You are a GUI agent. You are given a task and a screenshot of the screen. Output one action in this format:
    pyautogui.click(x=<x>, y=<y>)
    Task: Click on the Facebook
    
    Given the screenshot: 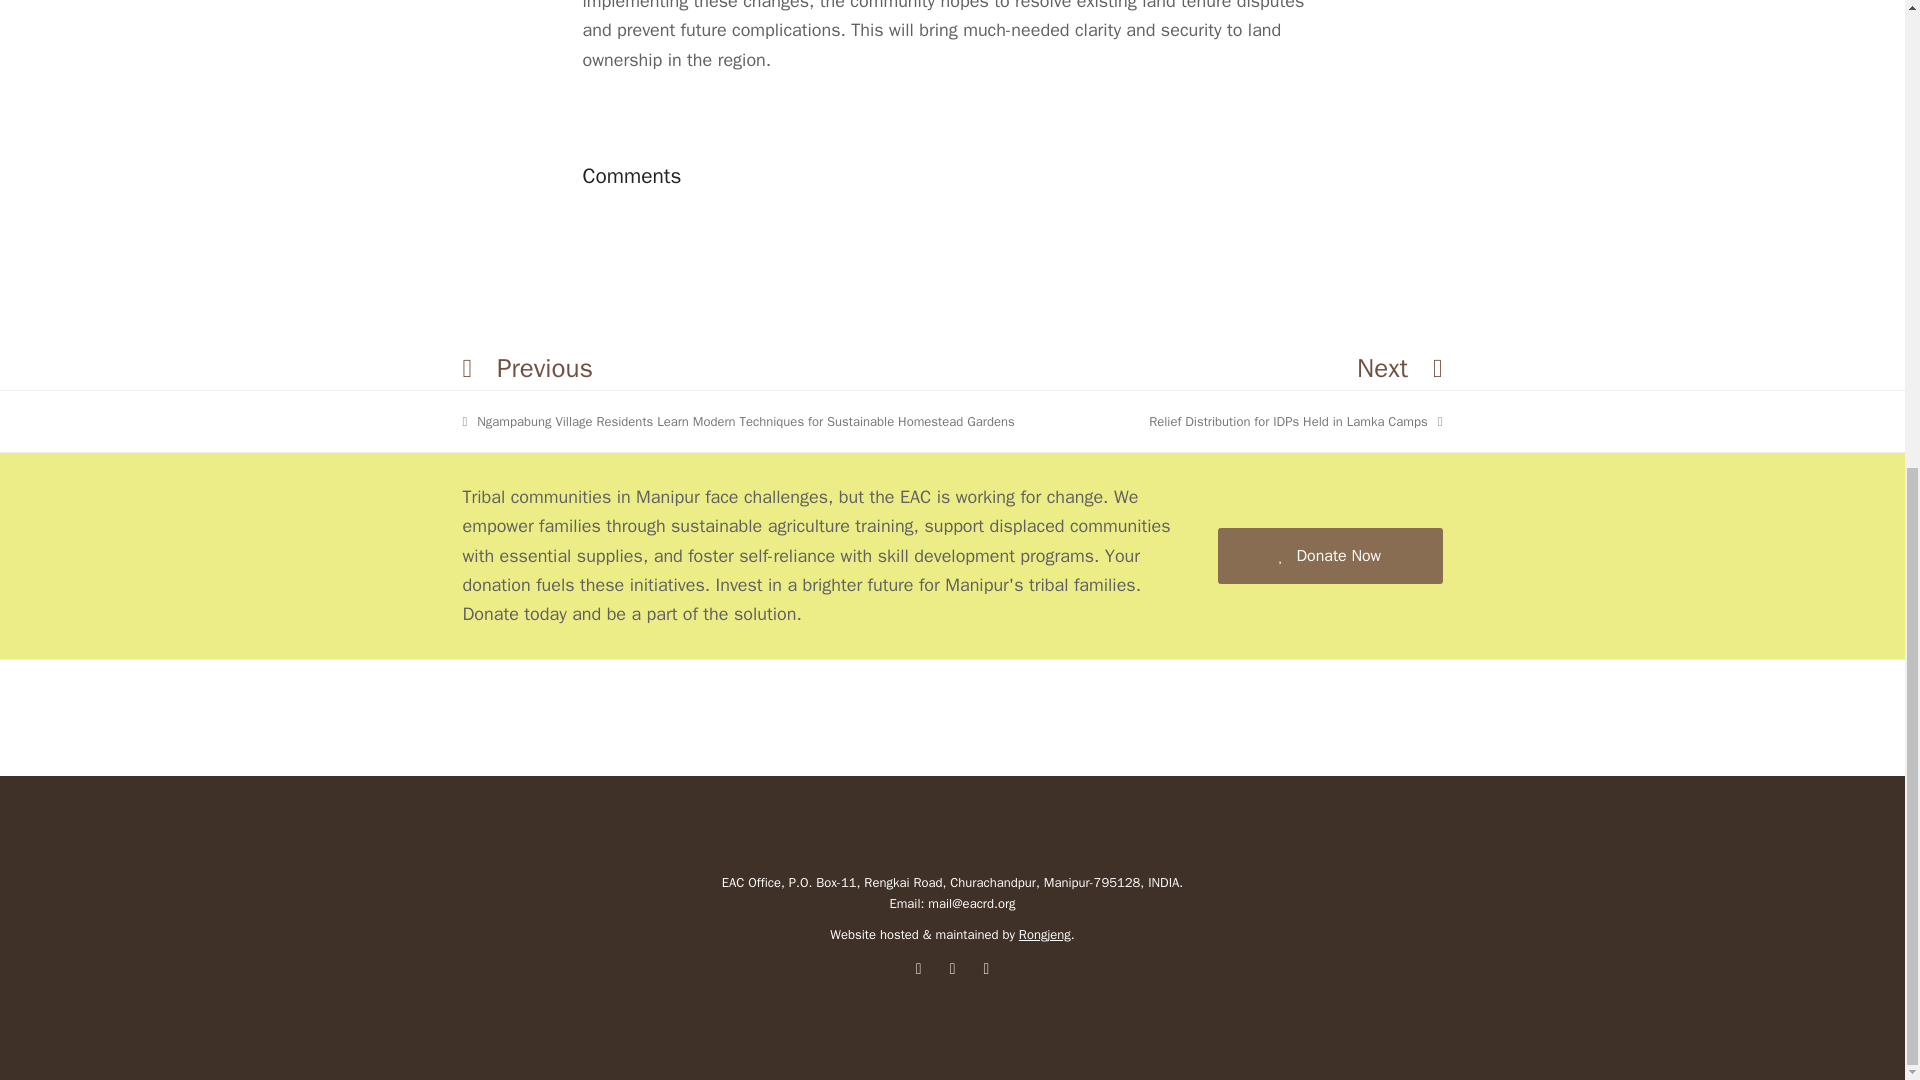 What is the action you would take?
    pyautogui.click(x=1399, y=368)
    